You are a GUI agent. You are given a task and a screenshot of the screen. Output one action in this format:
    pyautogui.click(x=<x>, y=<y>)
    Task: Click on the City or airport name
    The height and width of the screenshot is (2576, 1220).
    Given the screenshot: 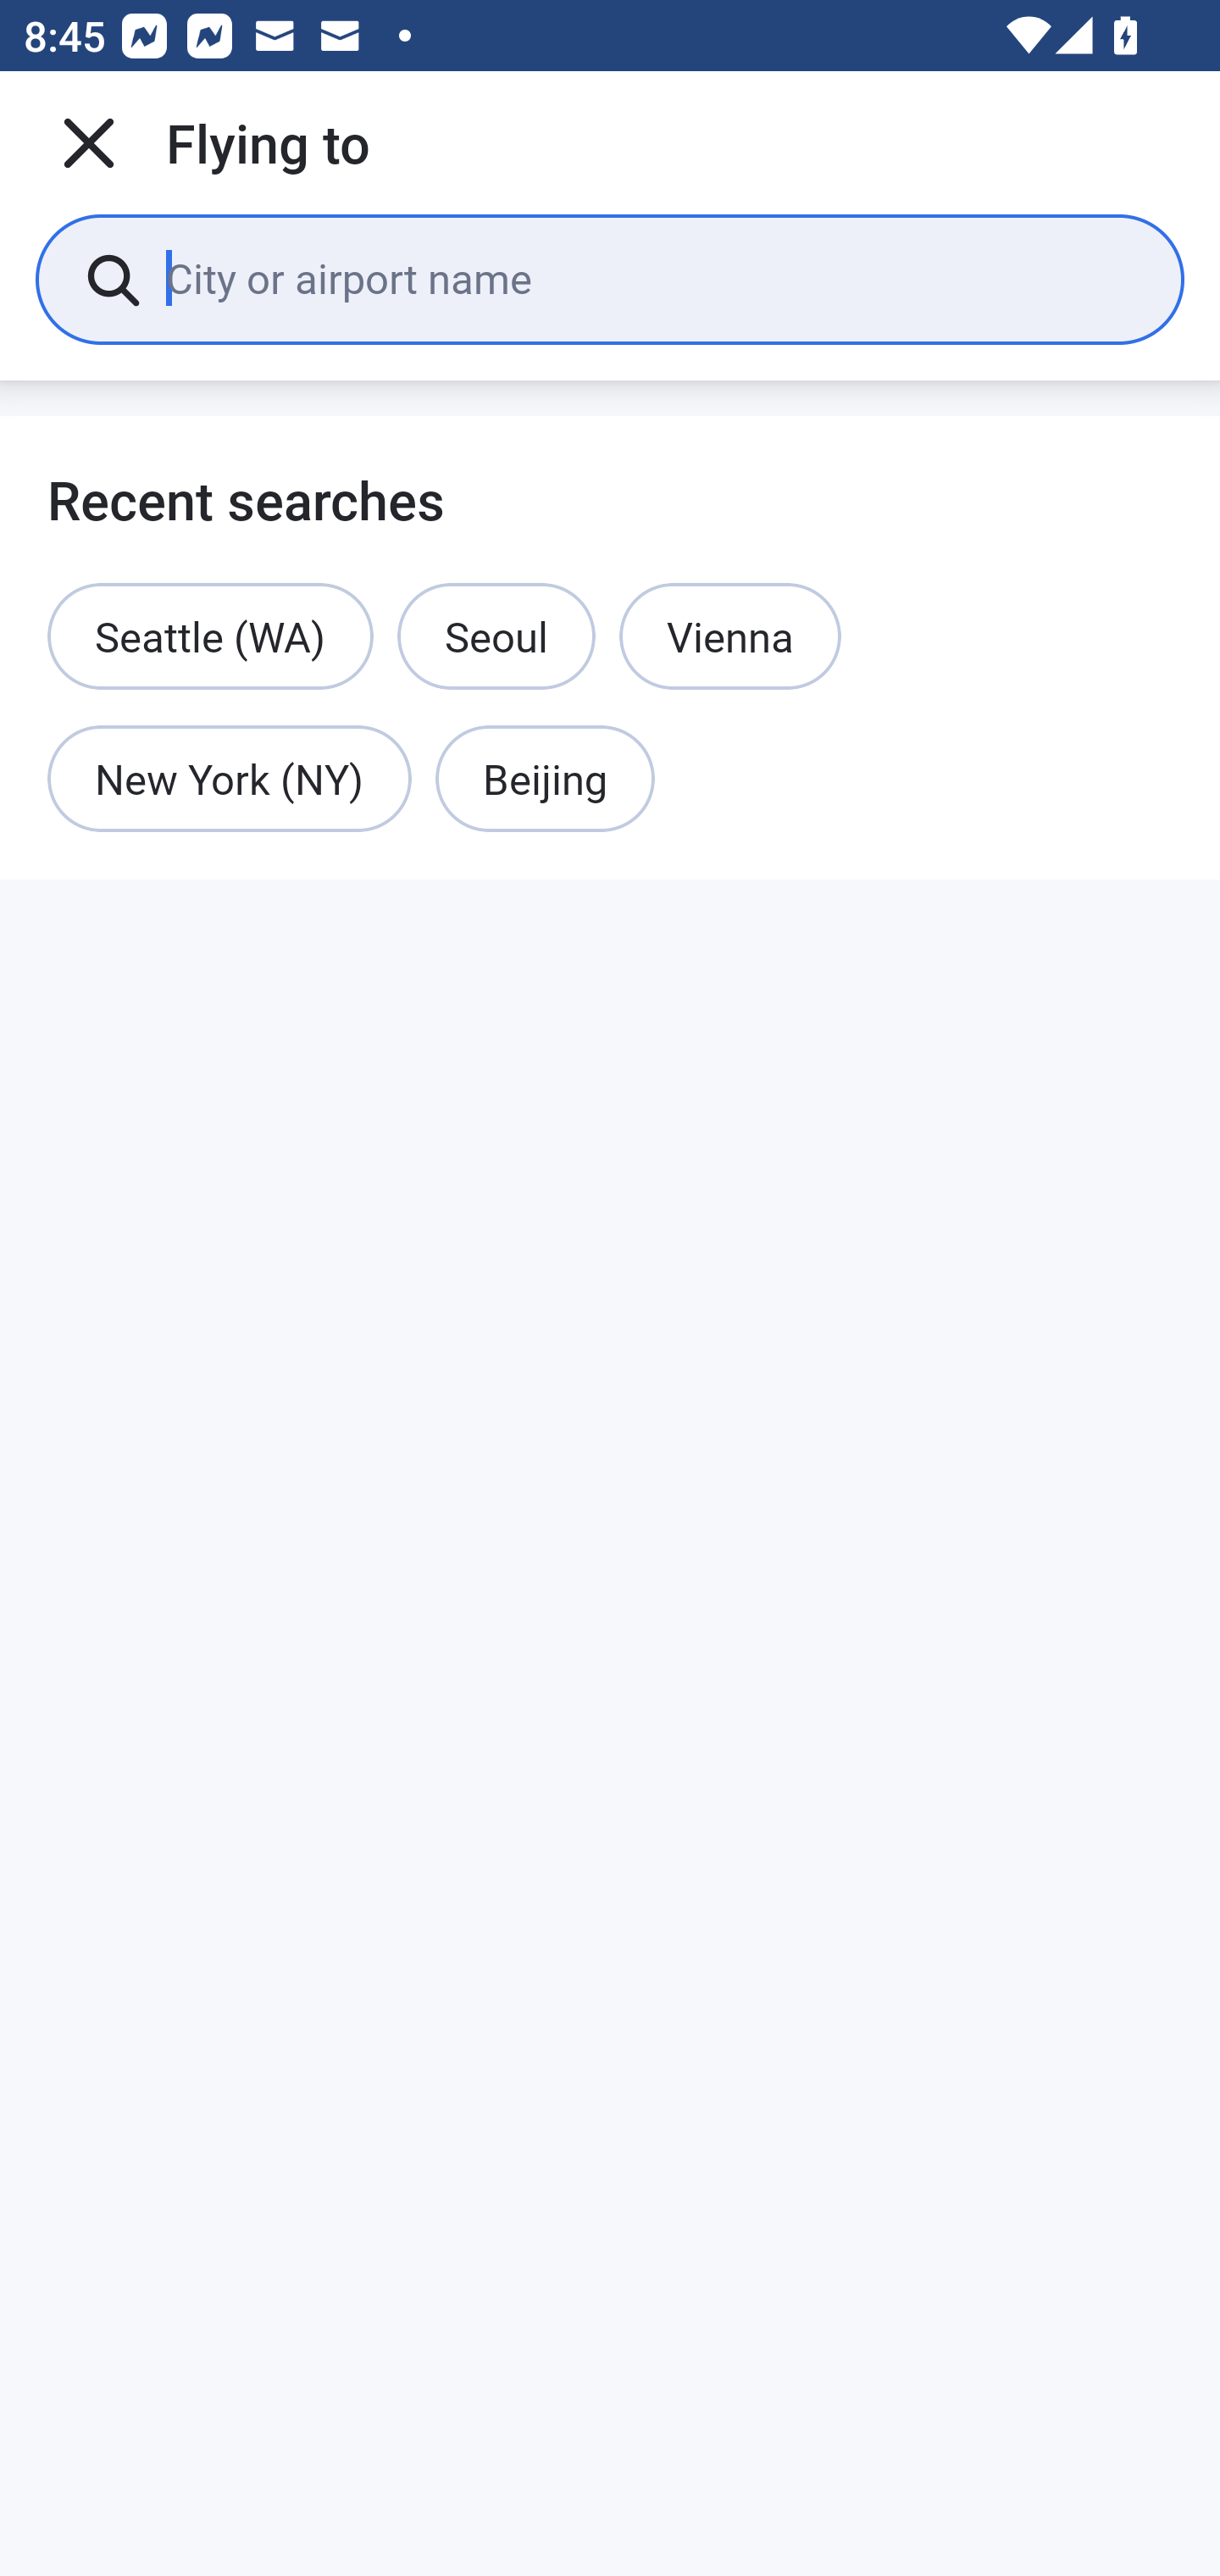 What is the action you would take?
    pyautogui.click(x=651, y=278)
    